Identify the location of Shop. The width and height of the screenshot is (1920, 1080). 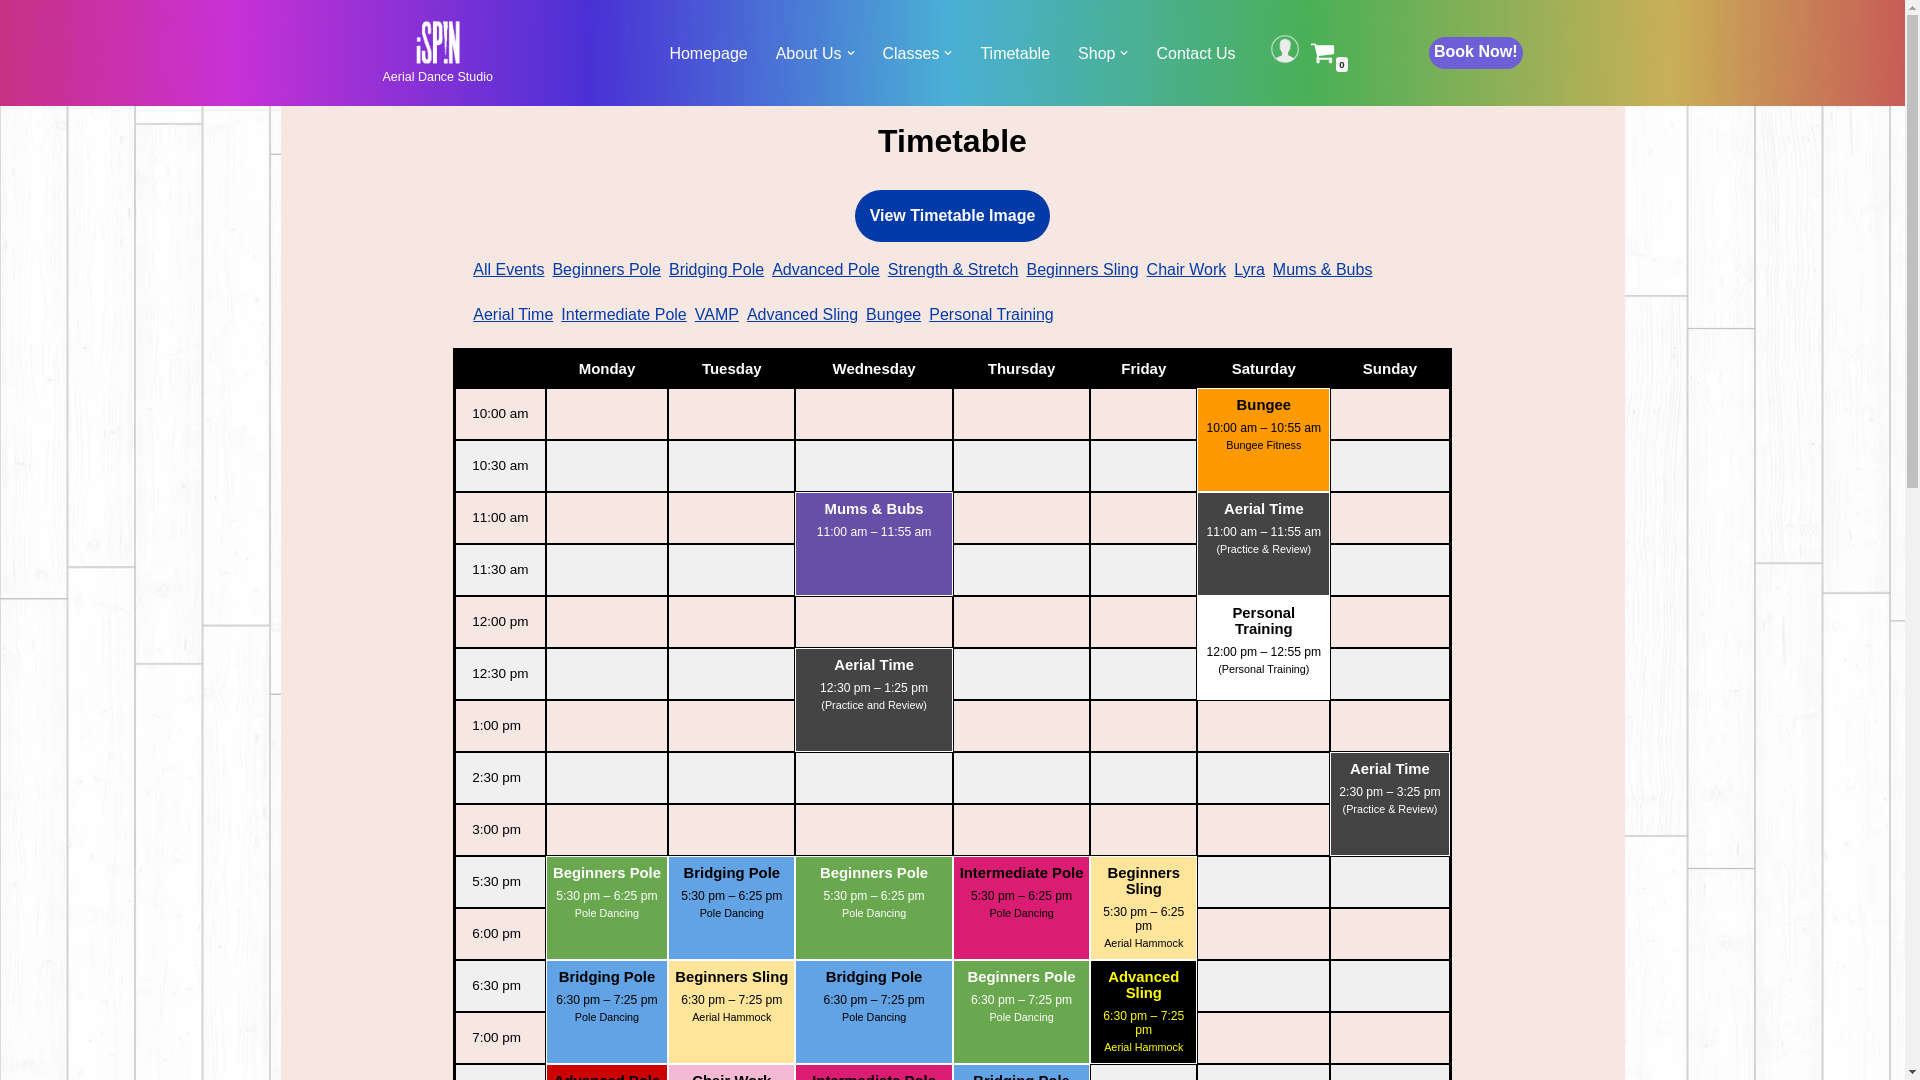
(1096, 54).